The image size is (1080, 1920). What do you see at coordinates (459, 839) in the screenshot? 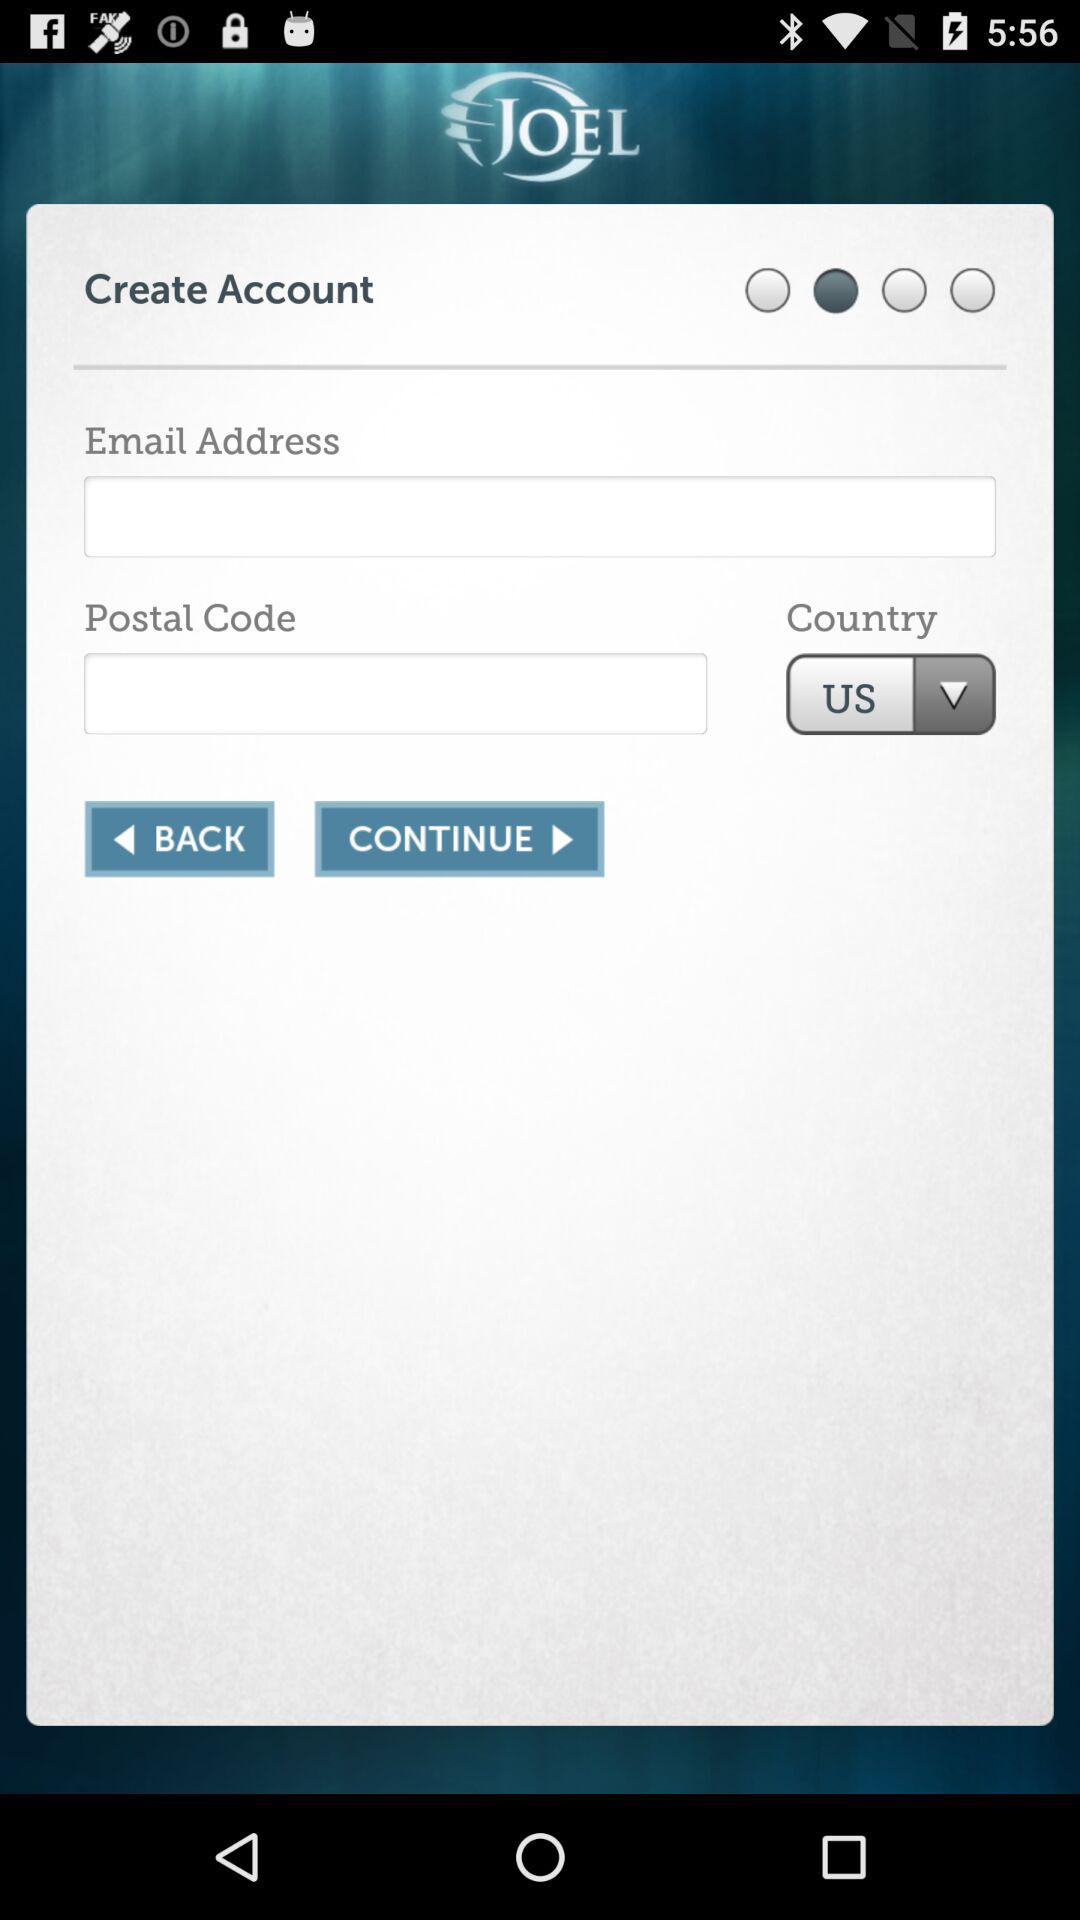
I see `go to next page` at bounding box center [459, 839].